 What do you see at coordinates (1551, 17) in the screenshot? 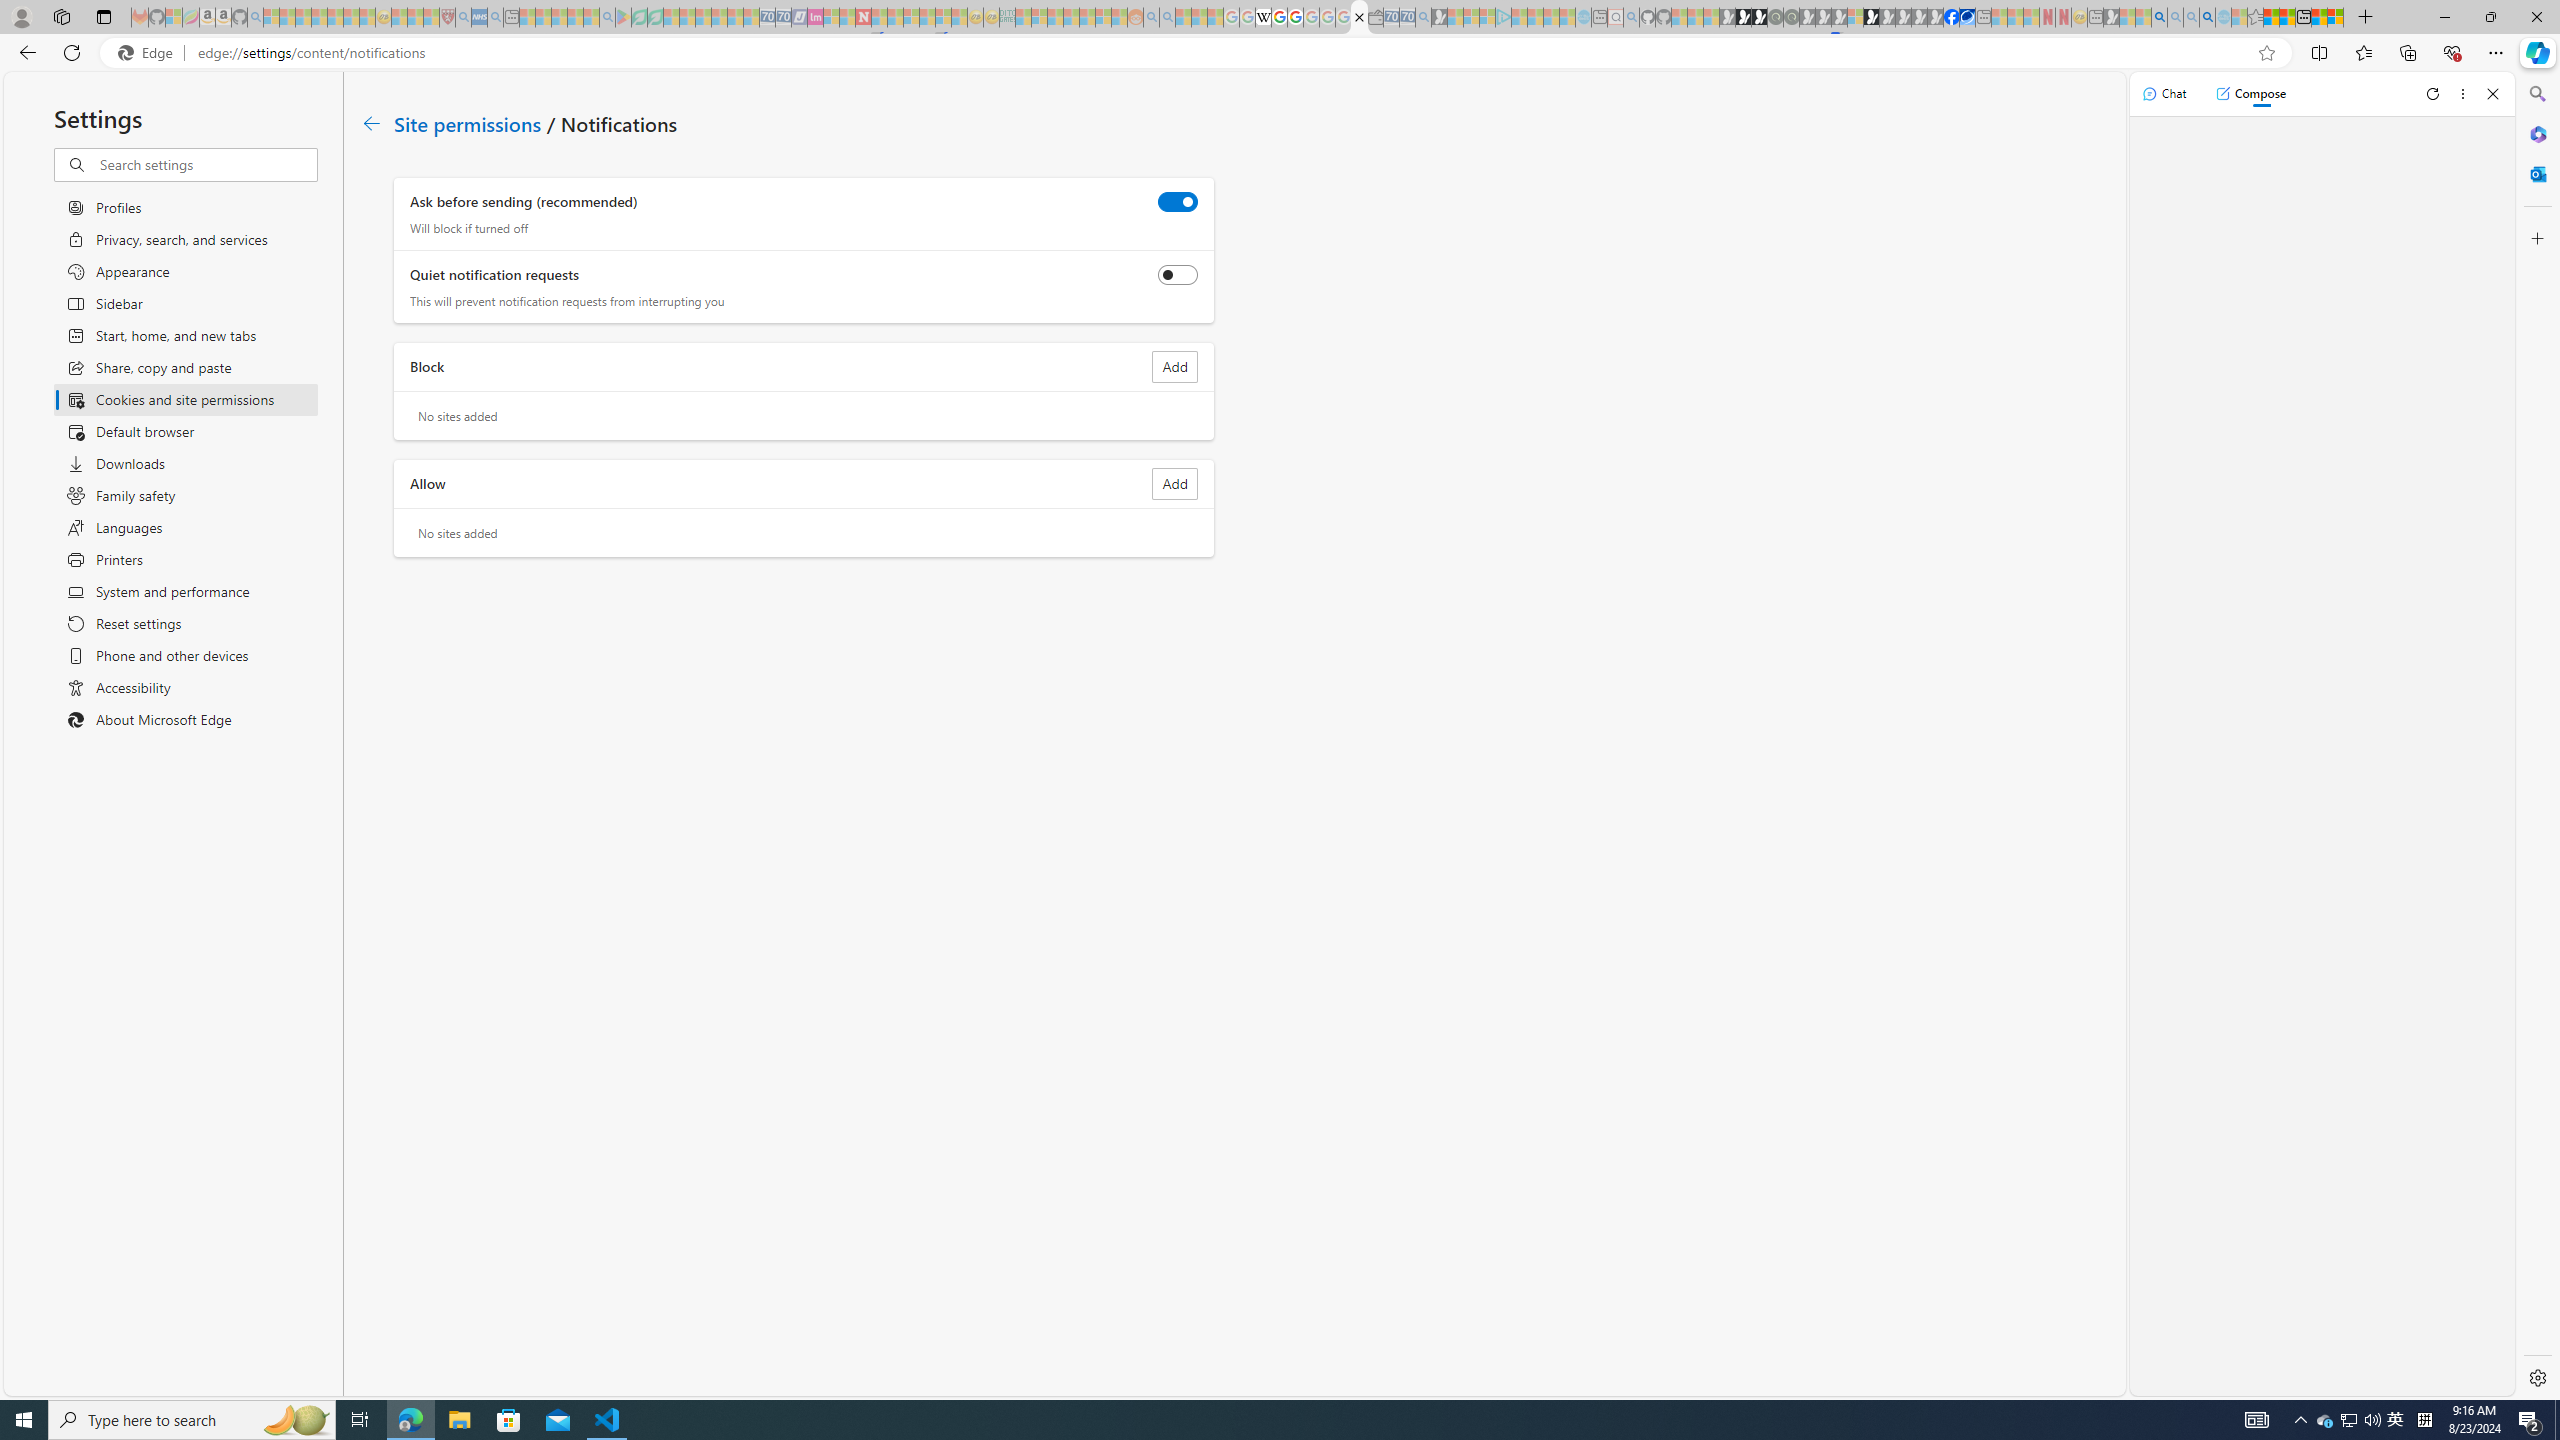
I see `Microsoft Start - Sleeping` at bounding box center [1551, 17].